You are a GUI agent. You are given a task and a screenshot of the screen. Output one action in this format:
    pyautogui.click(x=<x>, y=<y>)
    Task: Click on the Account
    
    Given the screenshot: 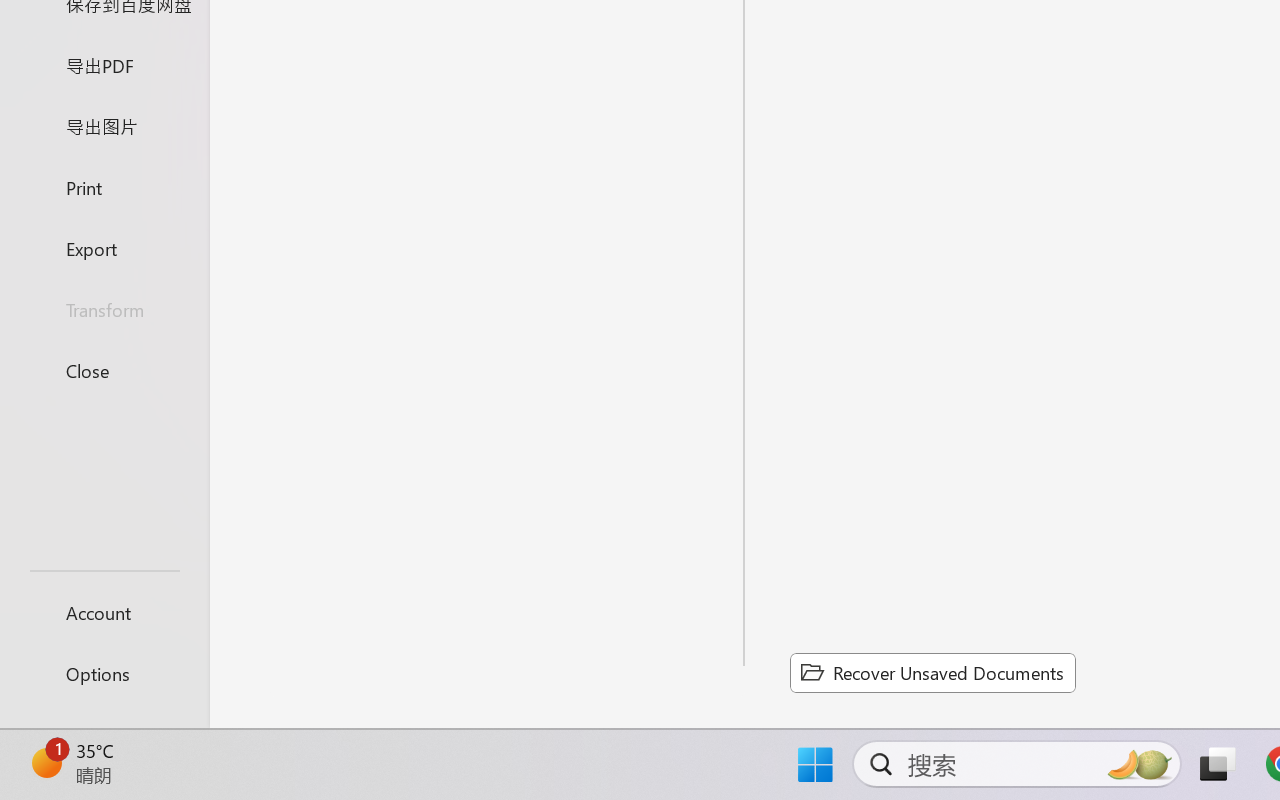 What is the action you would take?
    pyautogui.click(x=104, y=612)
    